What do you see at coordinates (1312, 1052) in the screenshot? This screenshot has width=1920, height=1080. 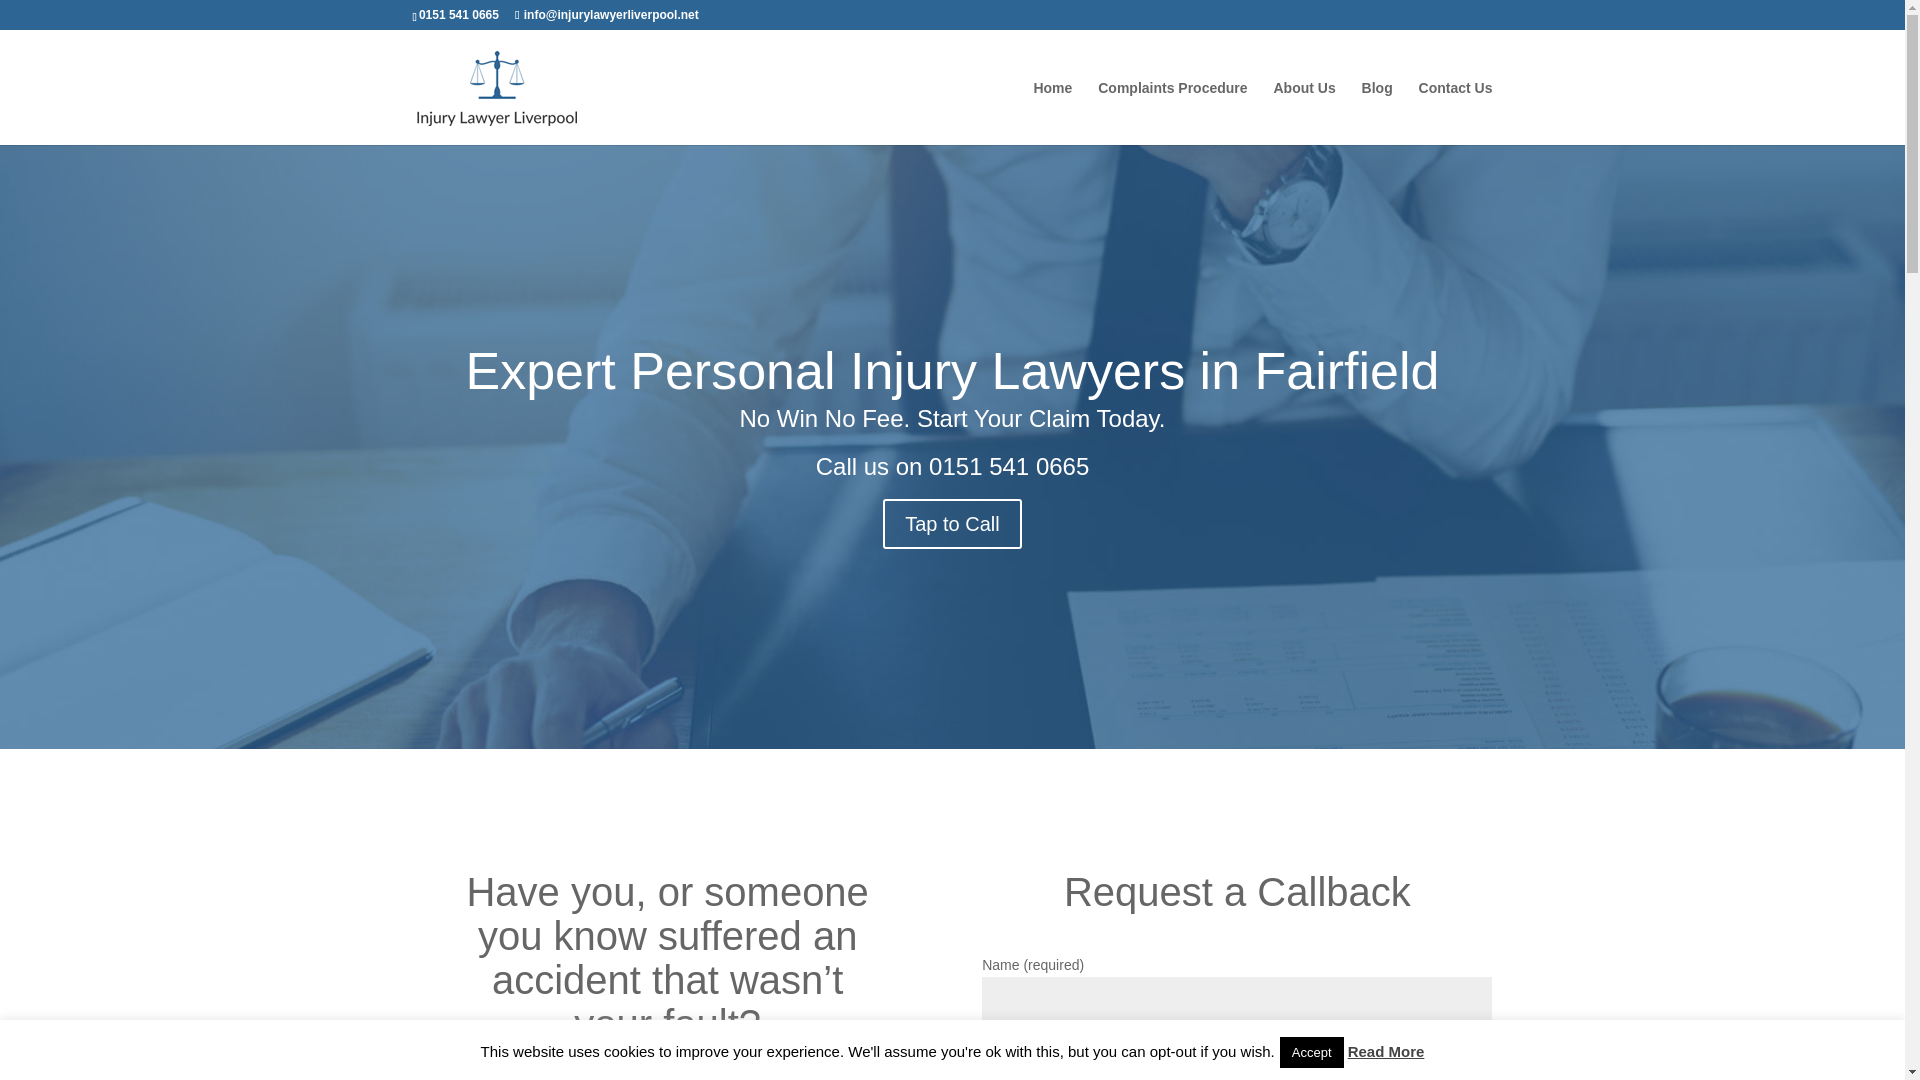 I see `Accept` at bounding box center [1312, 1052].